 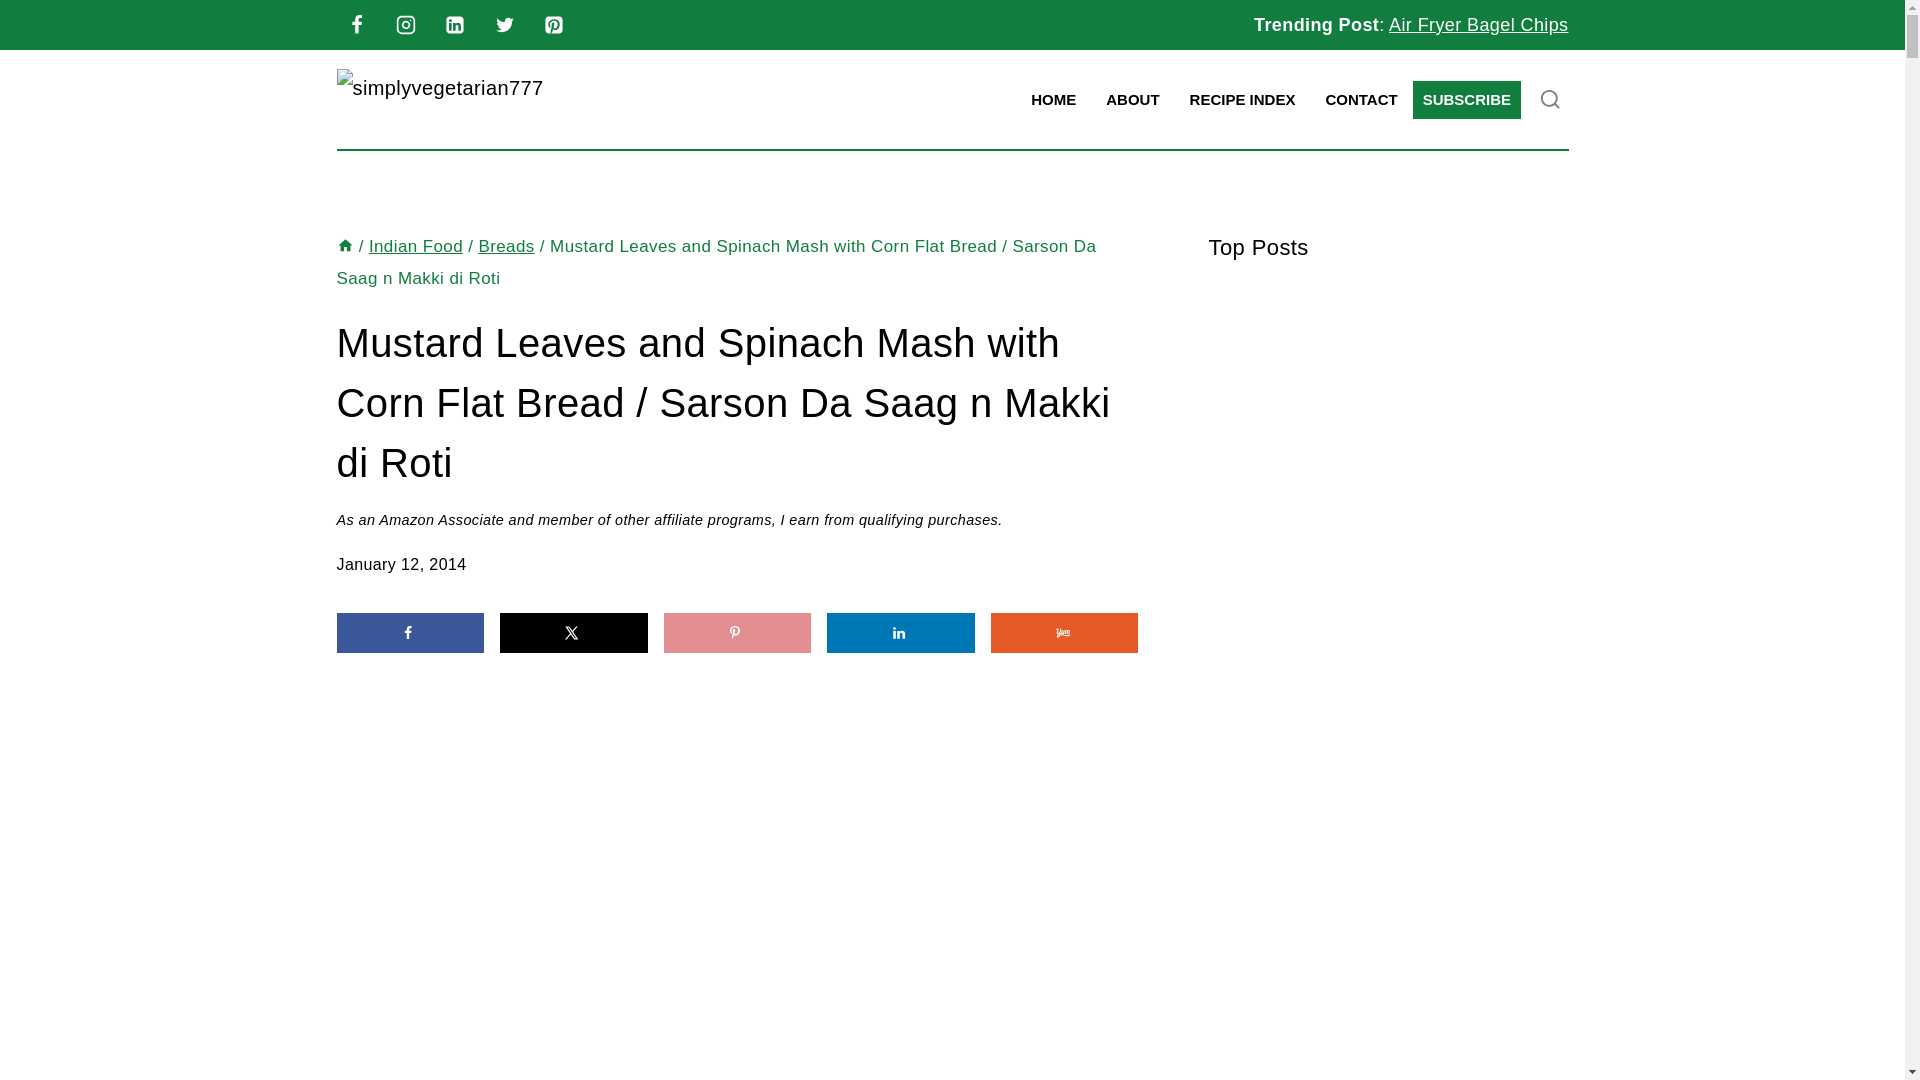 I want to click on Share on LinkedIn, so click(x=901, y=633).